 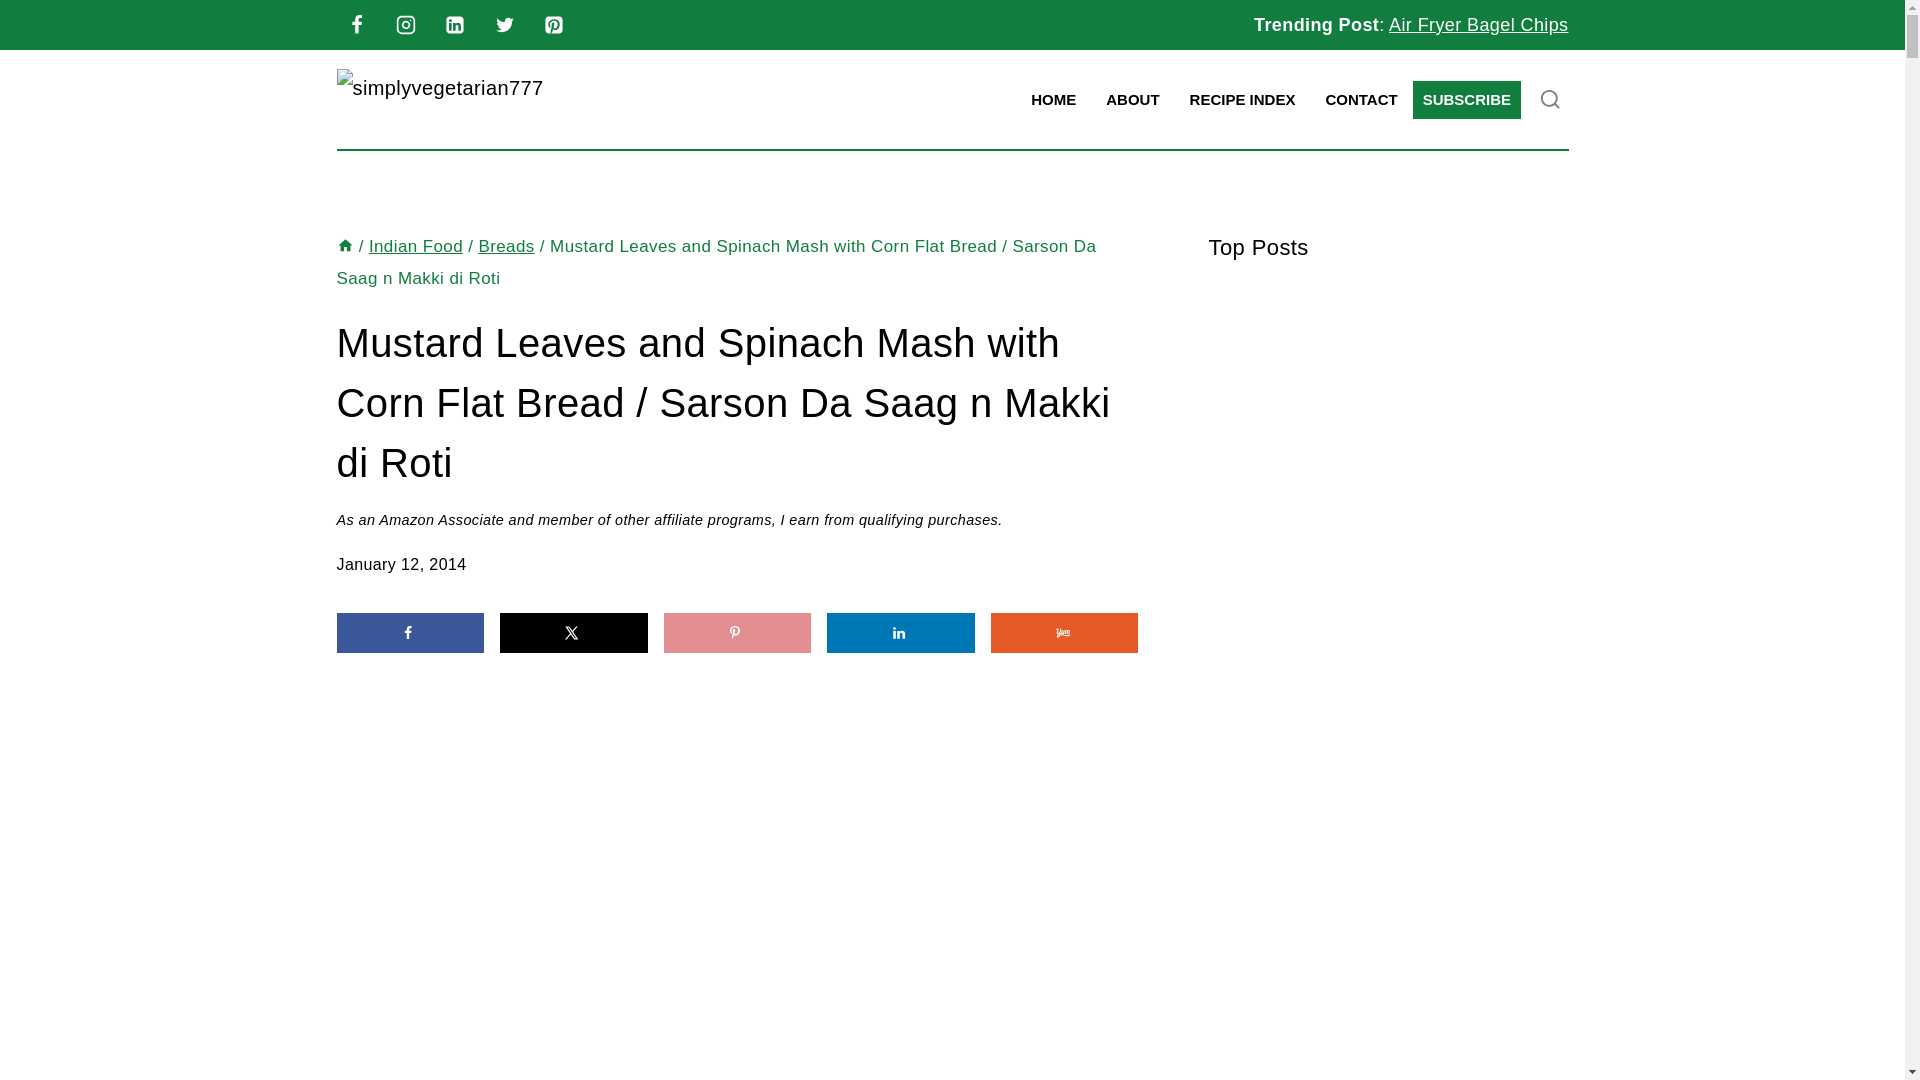 I want to click on Share on LinkedIn, so click(x=901, y=633).